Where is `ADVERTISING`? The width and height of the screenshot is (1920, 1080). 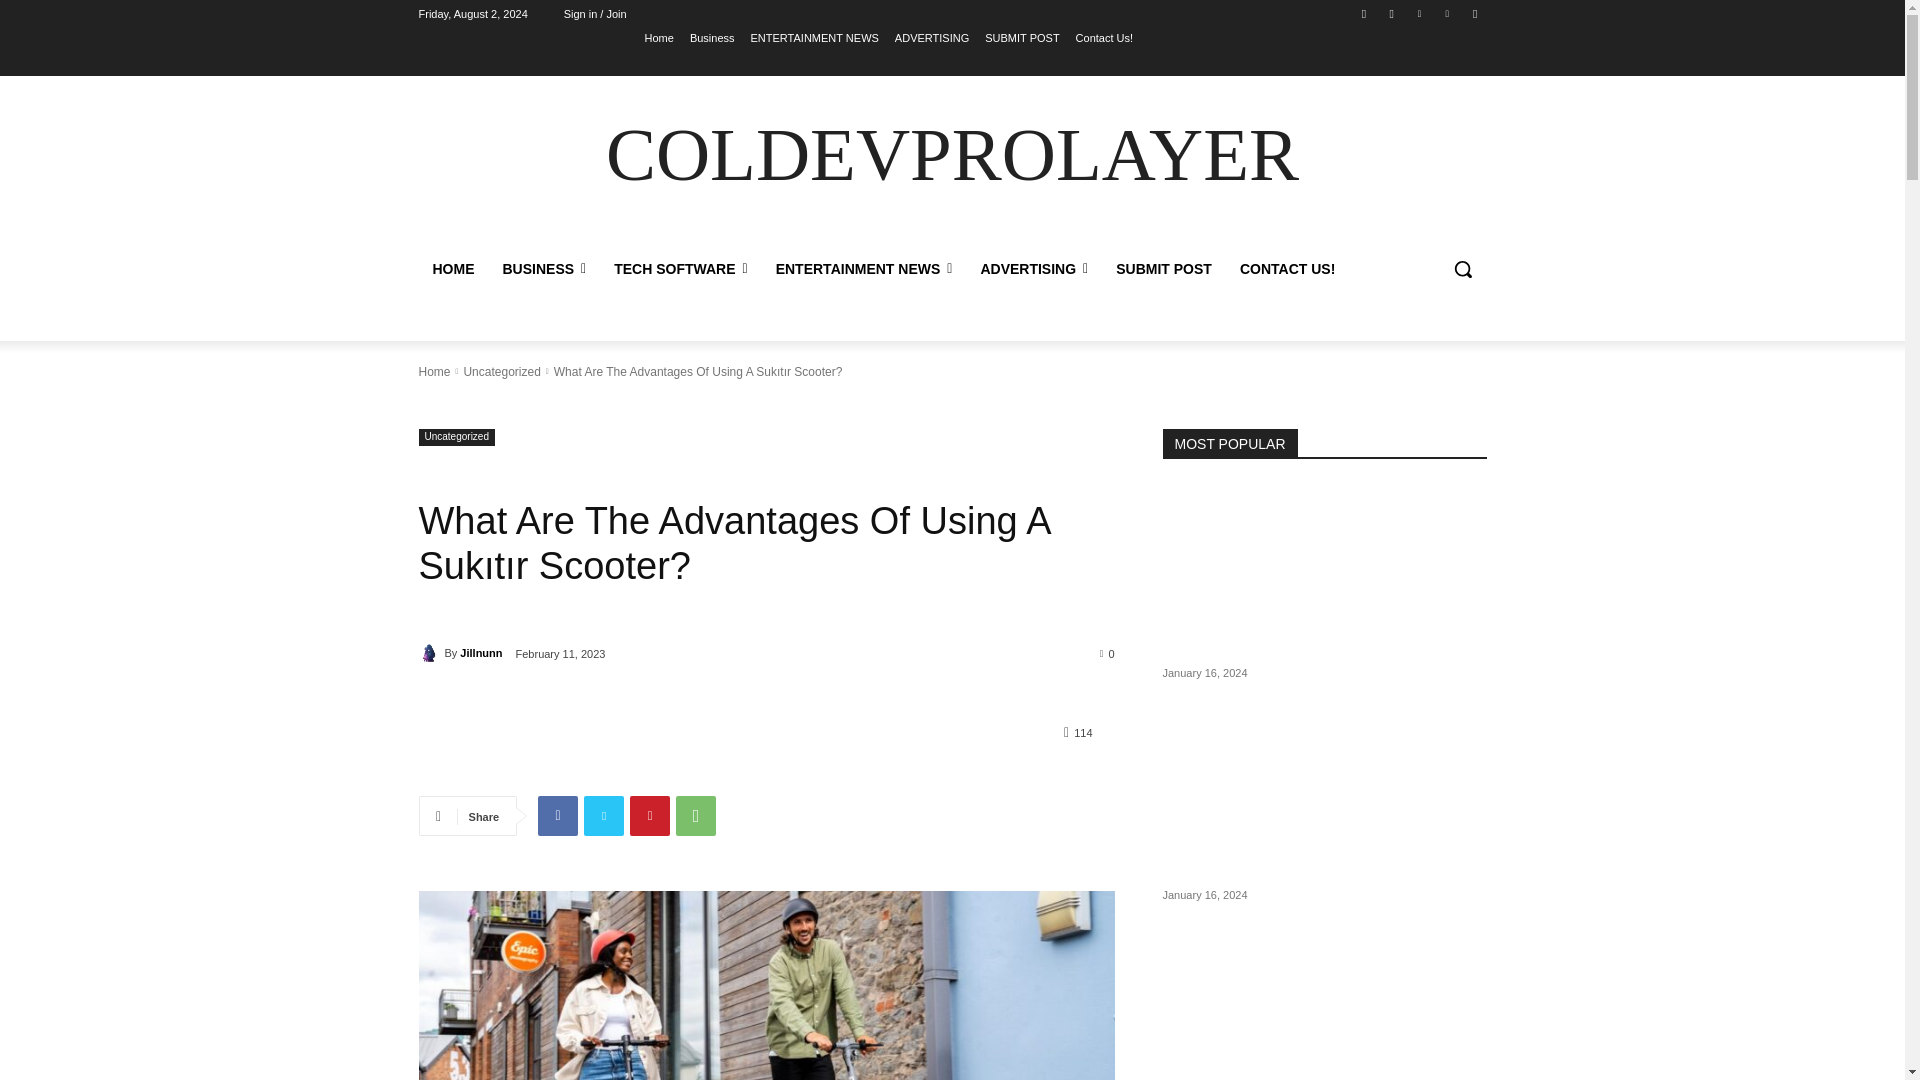 ADVERTISING is located at coordinates (932, 37).